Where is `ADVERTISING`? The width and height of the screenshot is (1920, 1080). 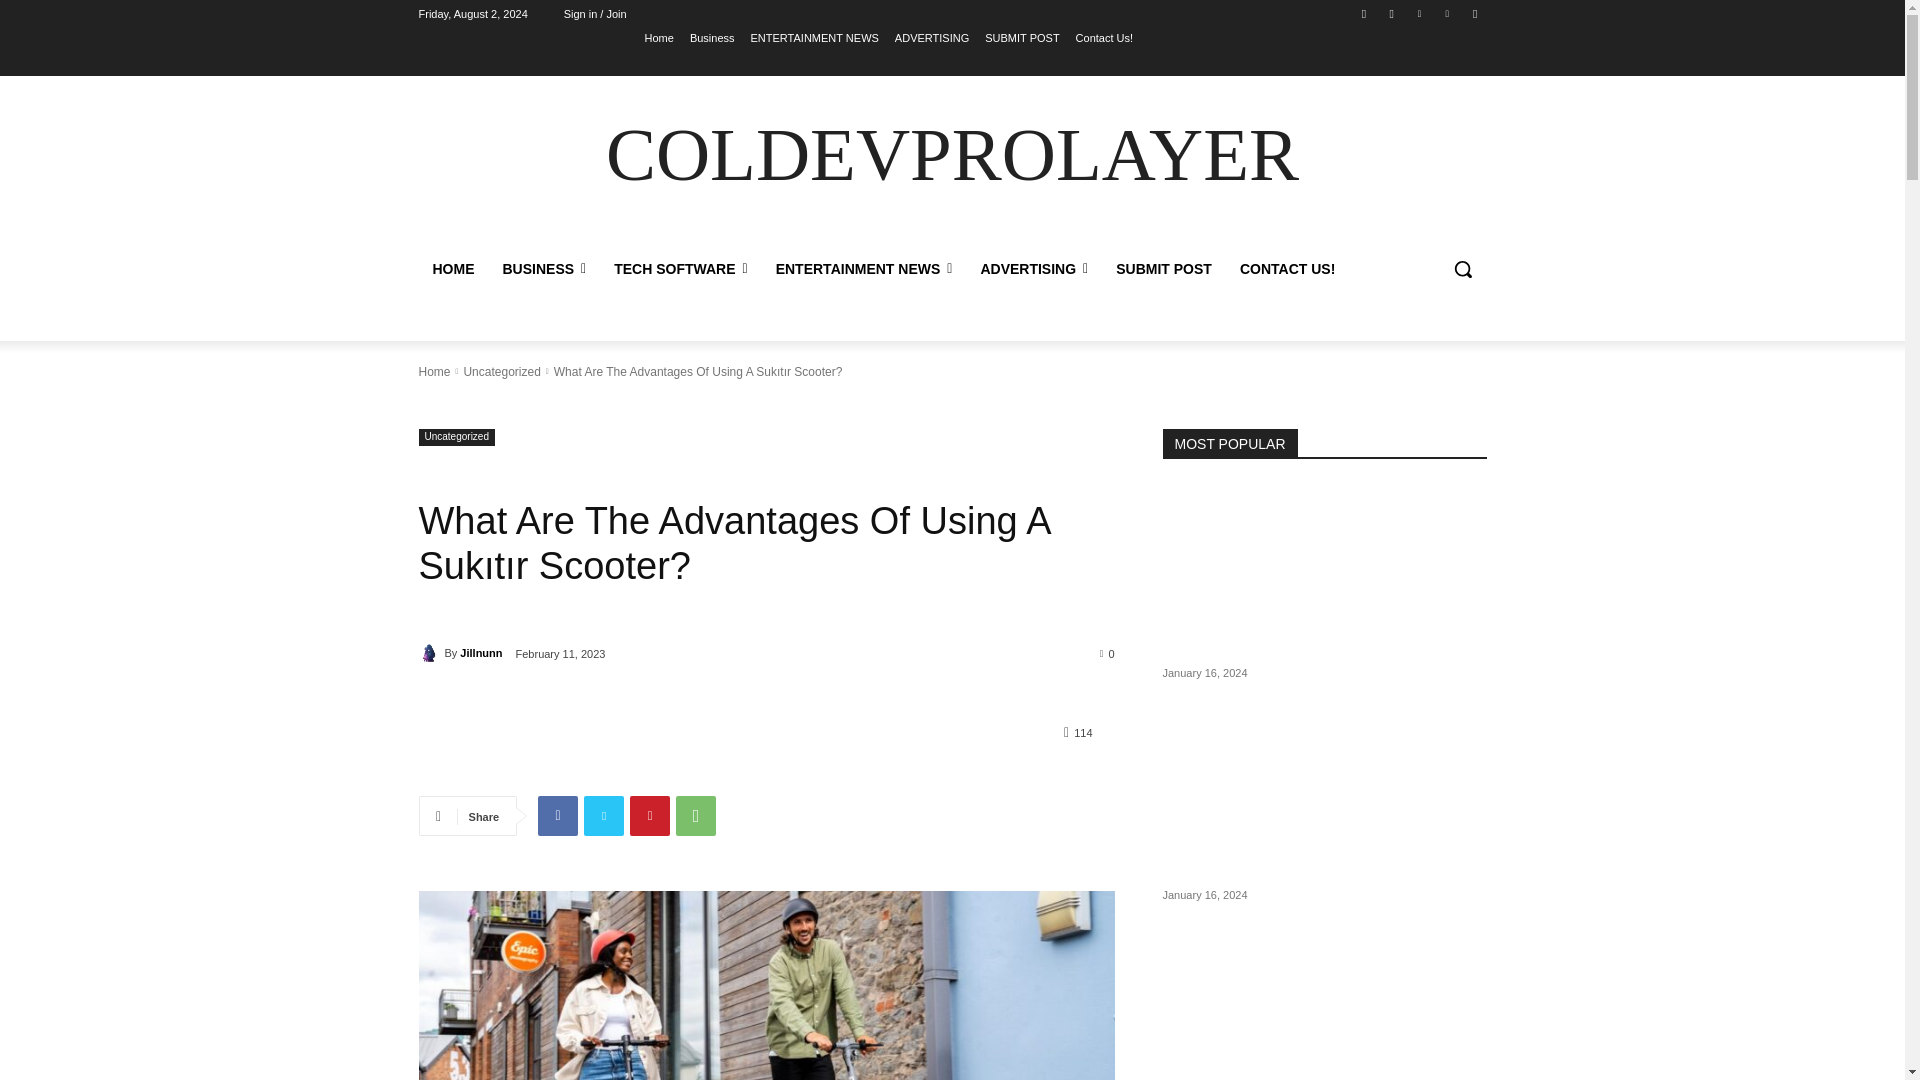 ADVERTISING is located at coordinates (932, 37).